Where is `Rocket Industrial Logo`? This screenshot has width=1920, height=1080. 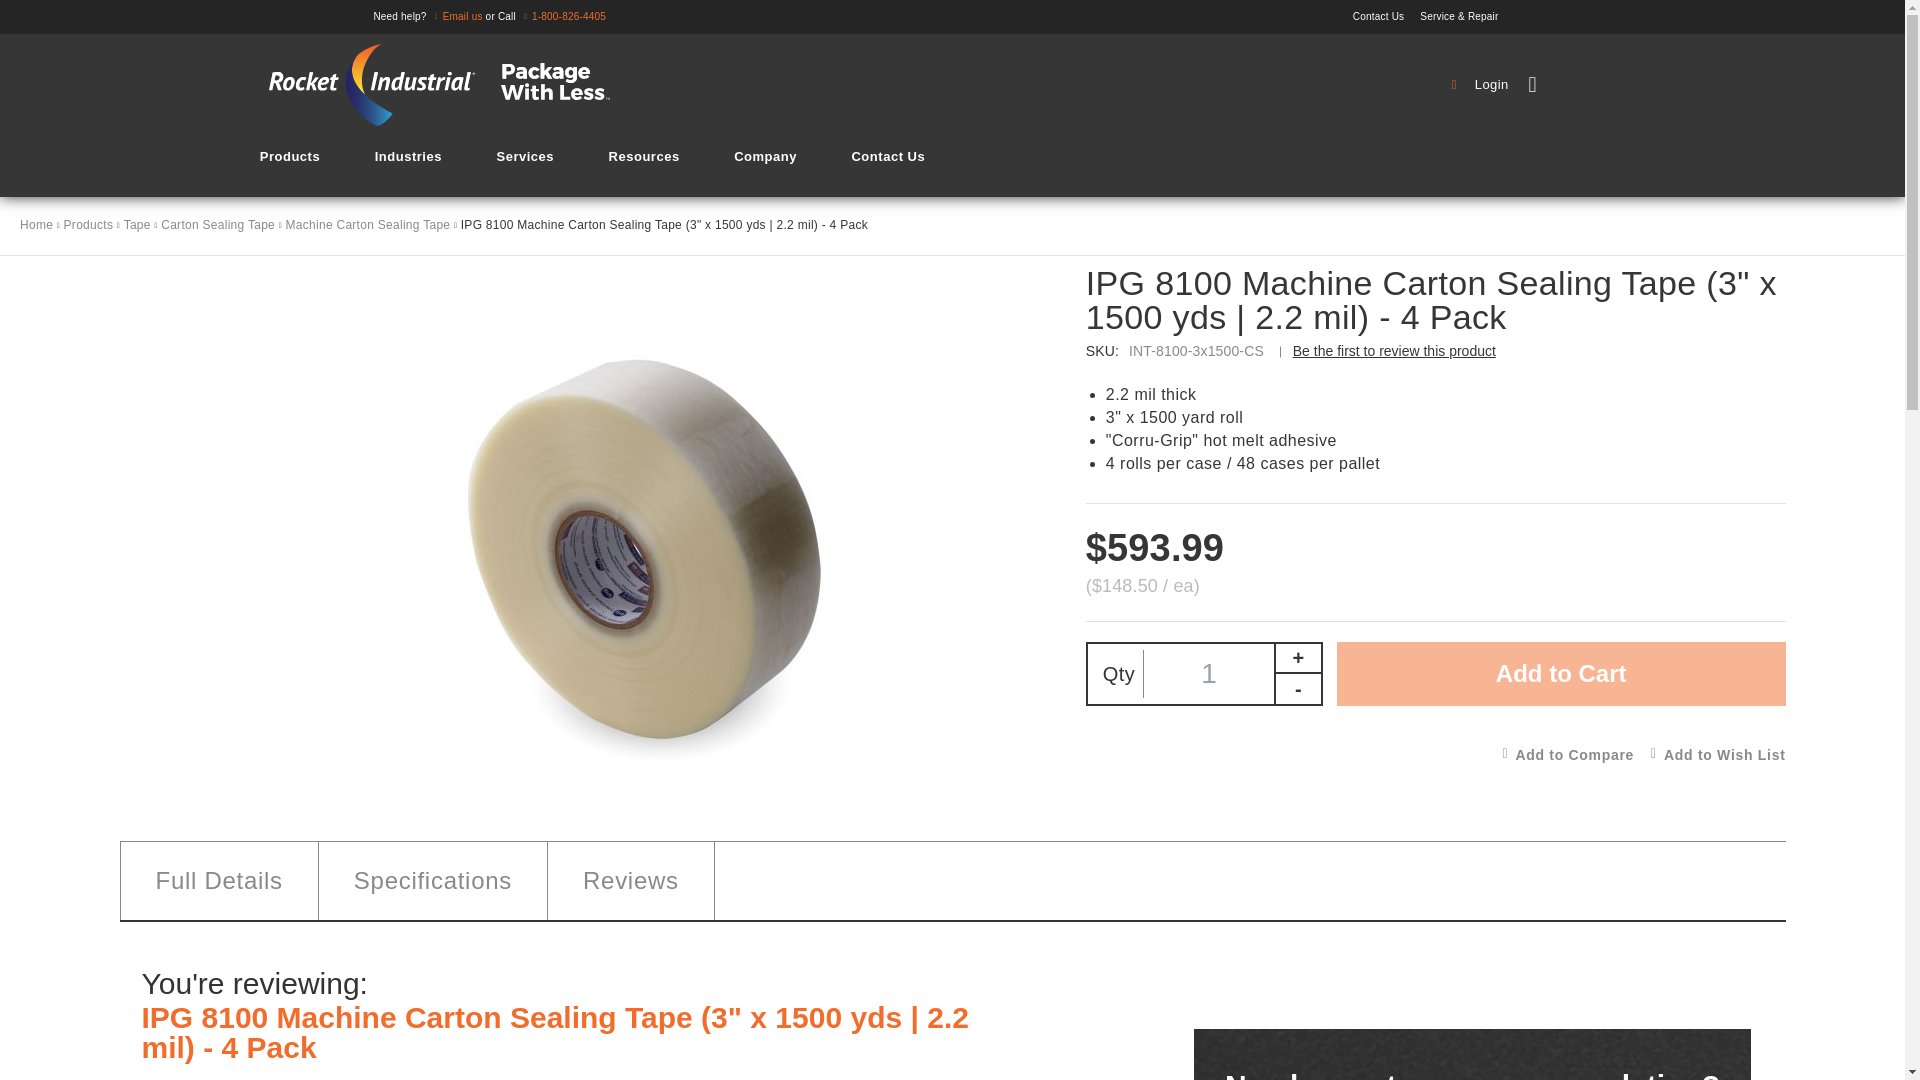
Rocket Industrial Logo is located at coordinates (452, 85).